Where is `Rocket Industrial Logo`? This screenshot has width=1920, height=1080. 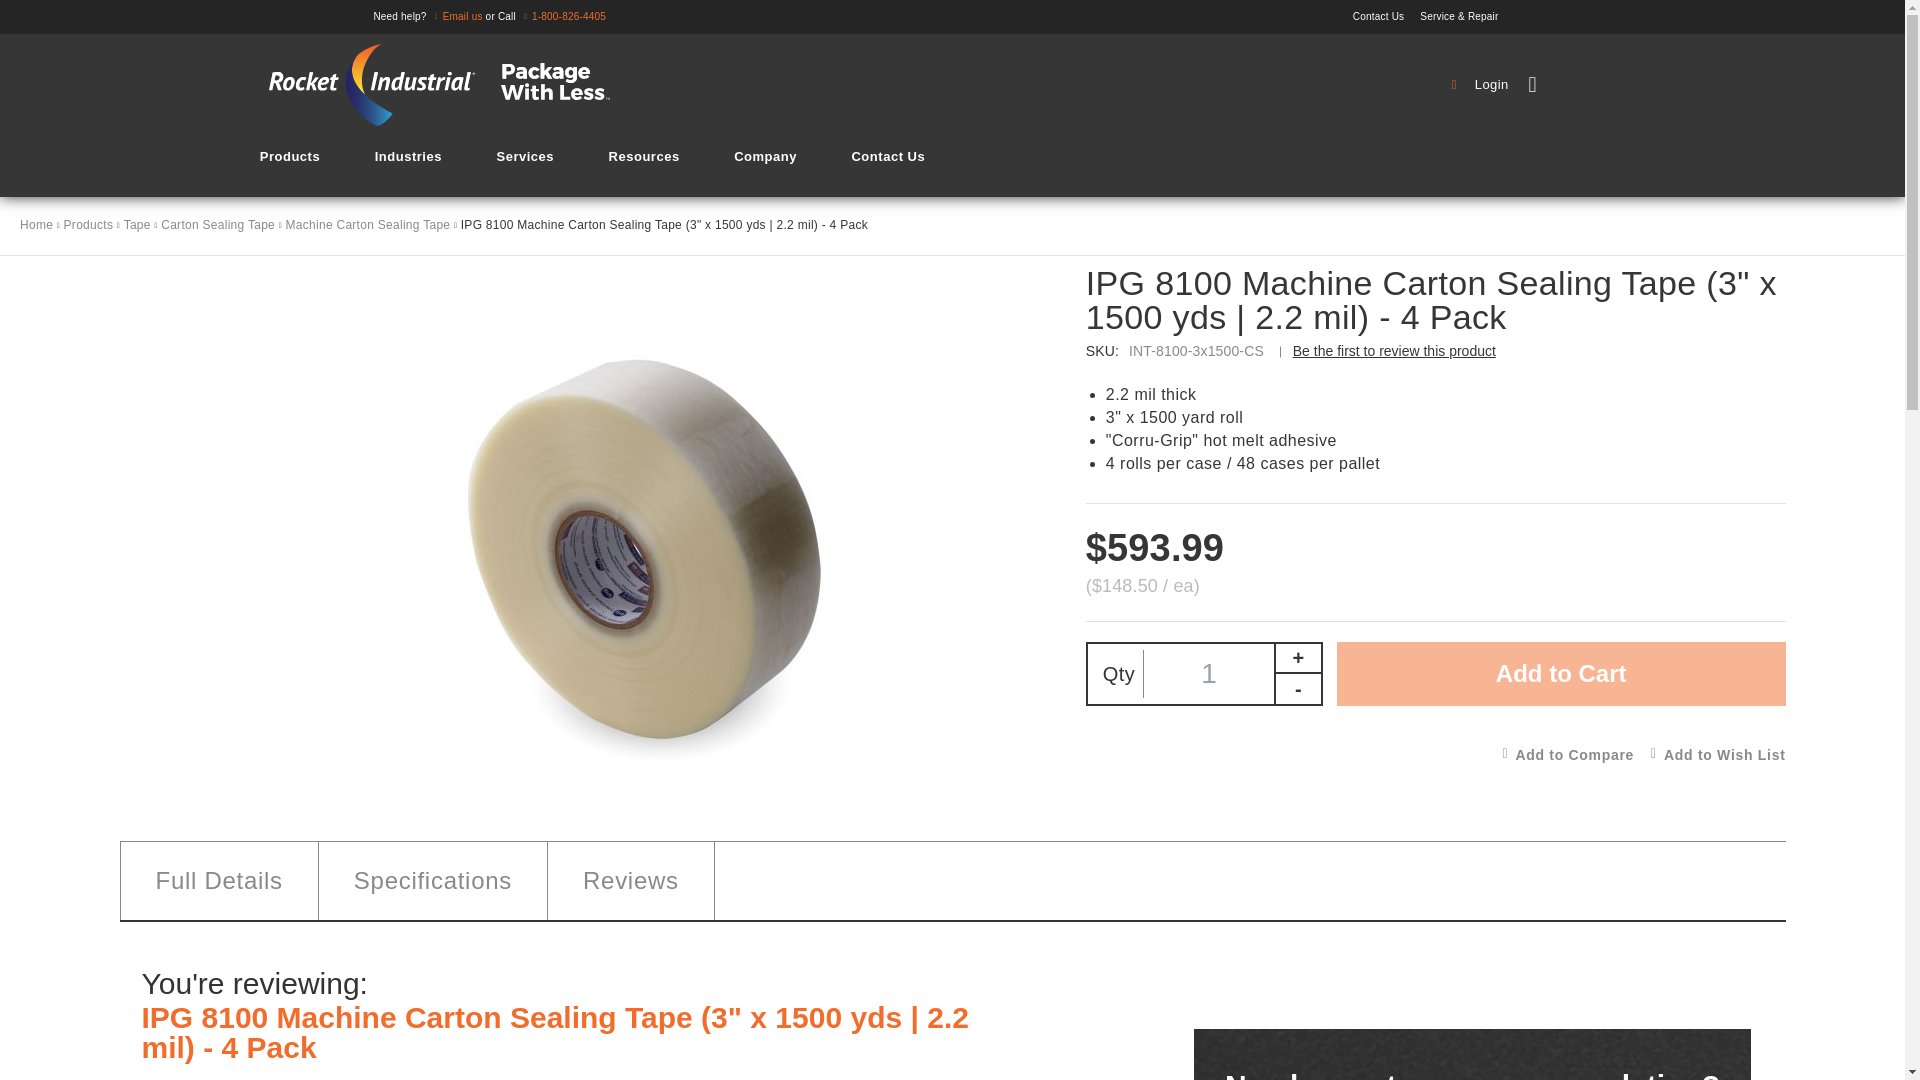
Rocket Industrial Logo is located at coordinates (452, 85).